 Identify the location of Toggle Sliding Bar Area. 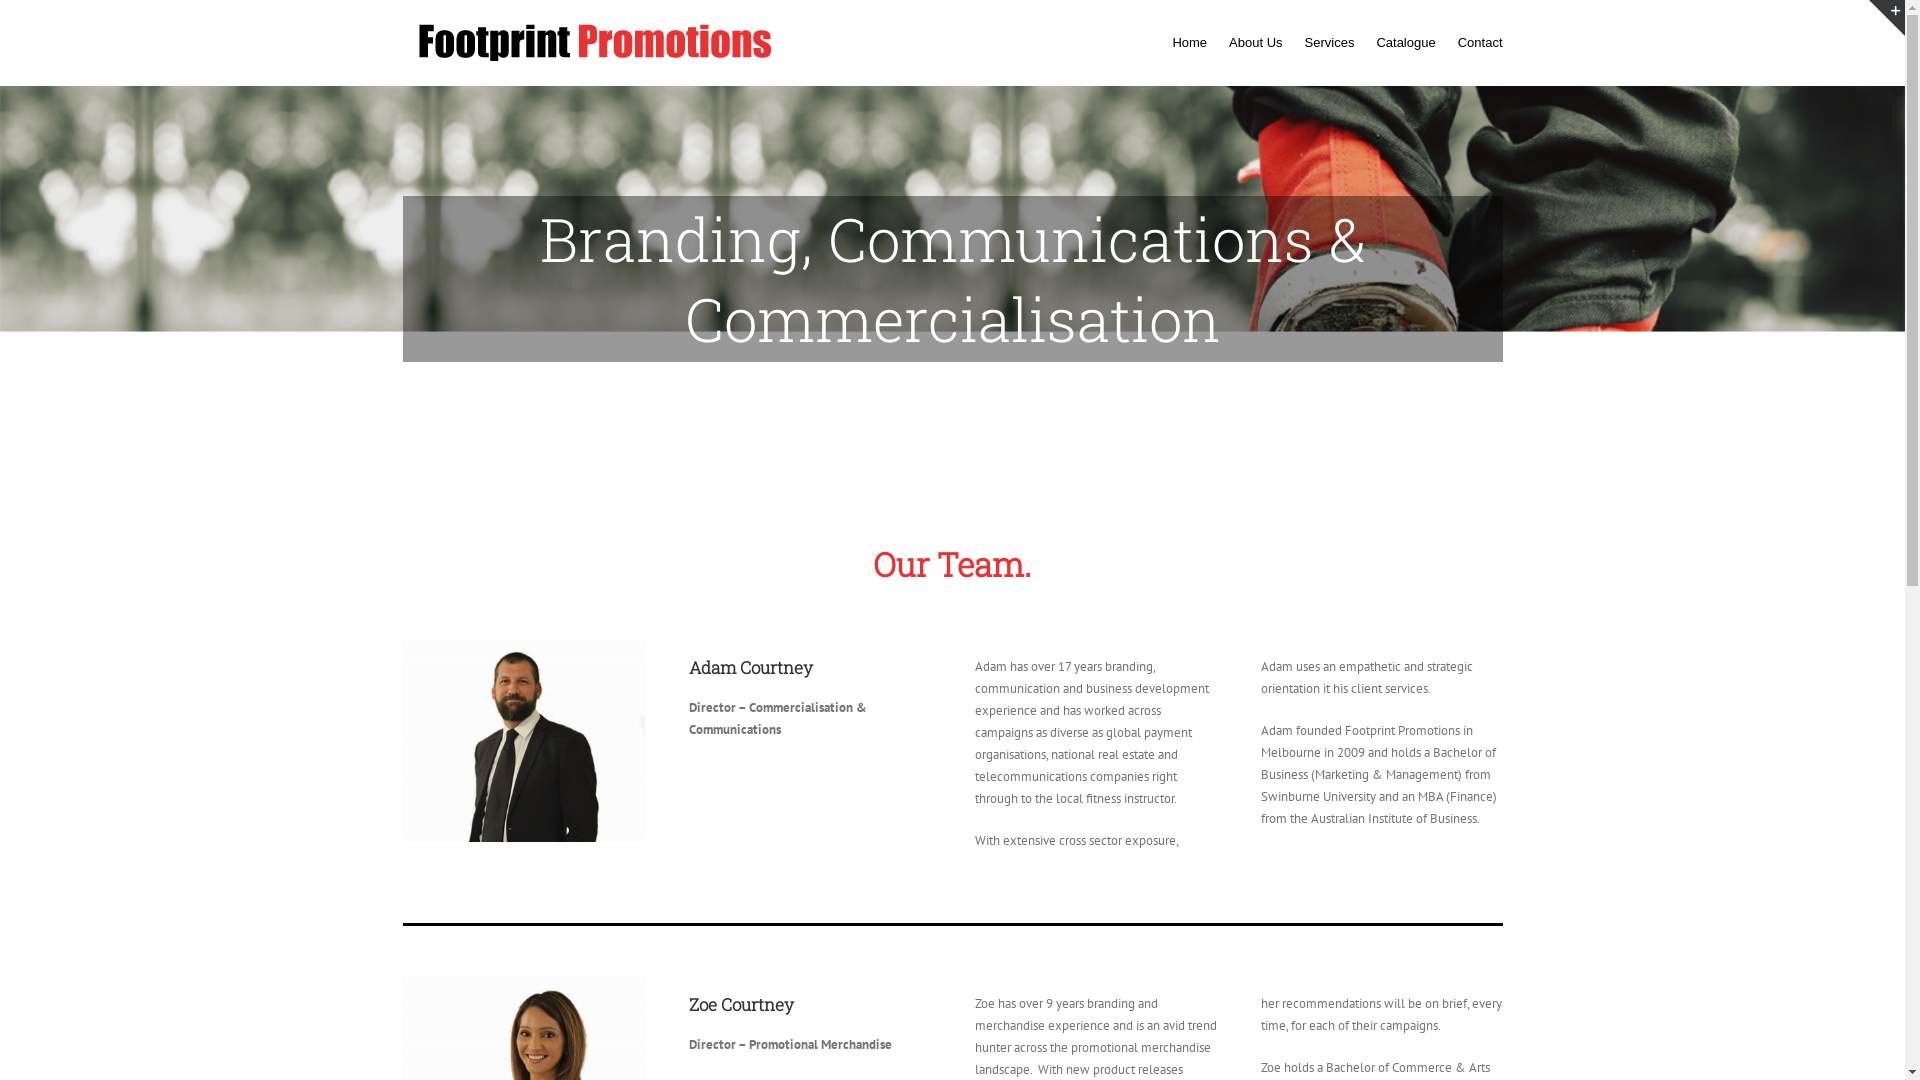
(1887, 18).